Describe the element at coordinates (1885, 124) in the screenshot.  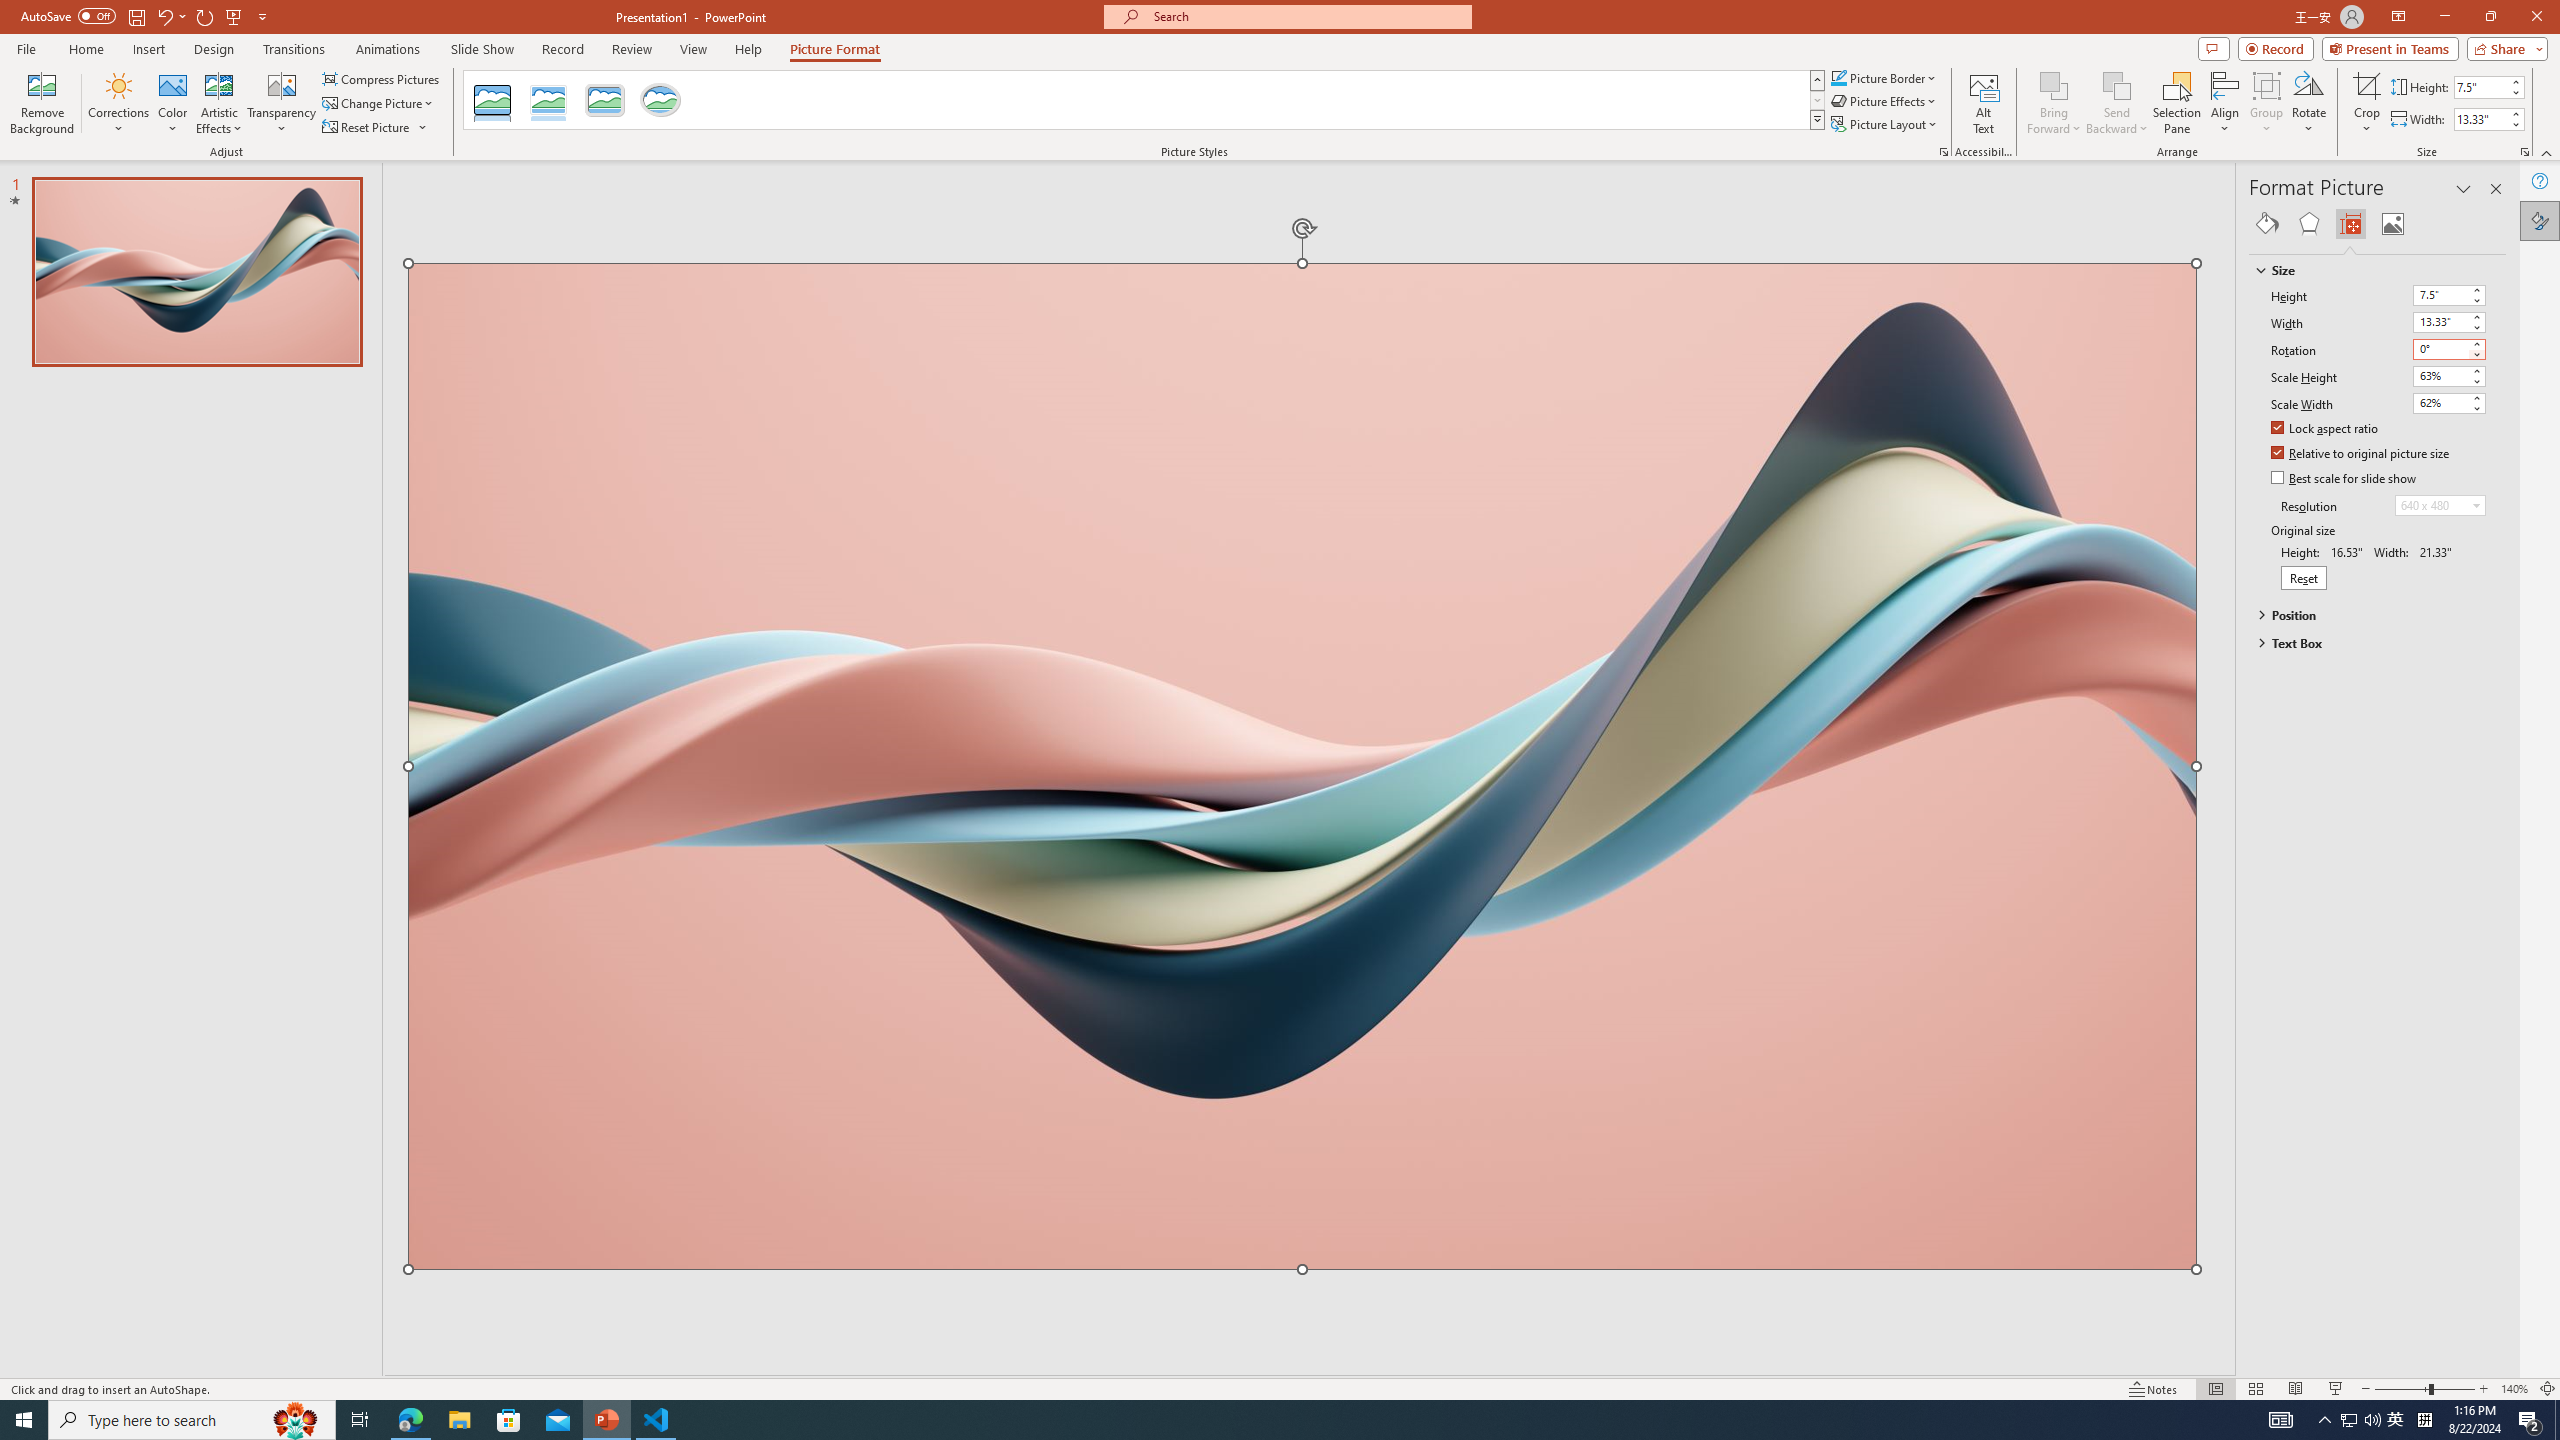
I see `Picture Layout` at that location.